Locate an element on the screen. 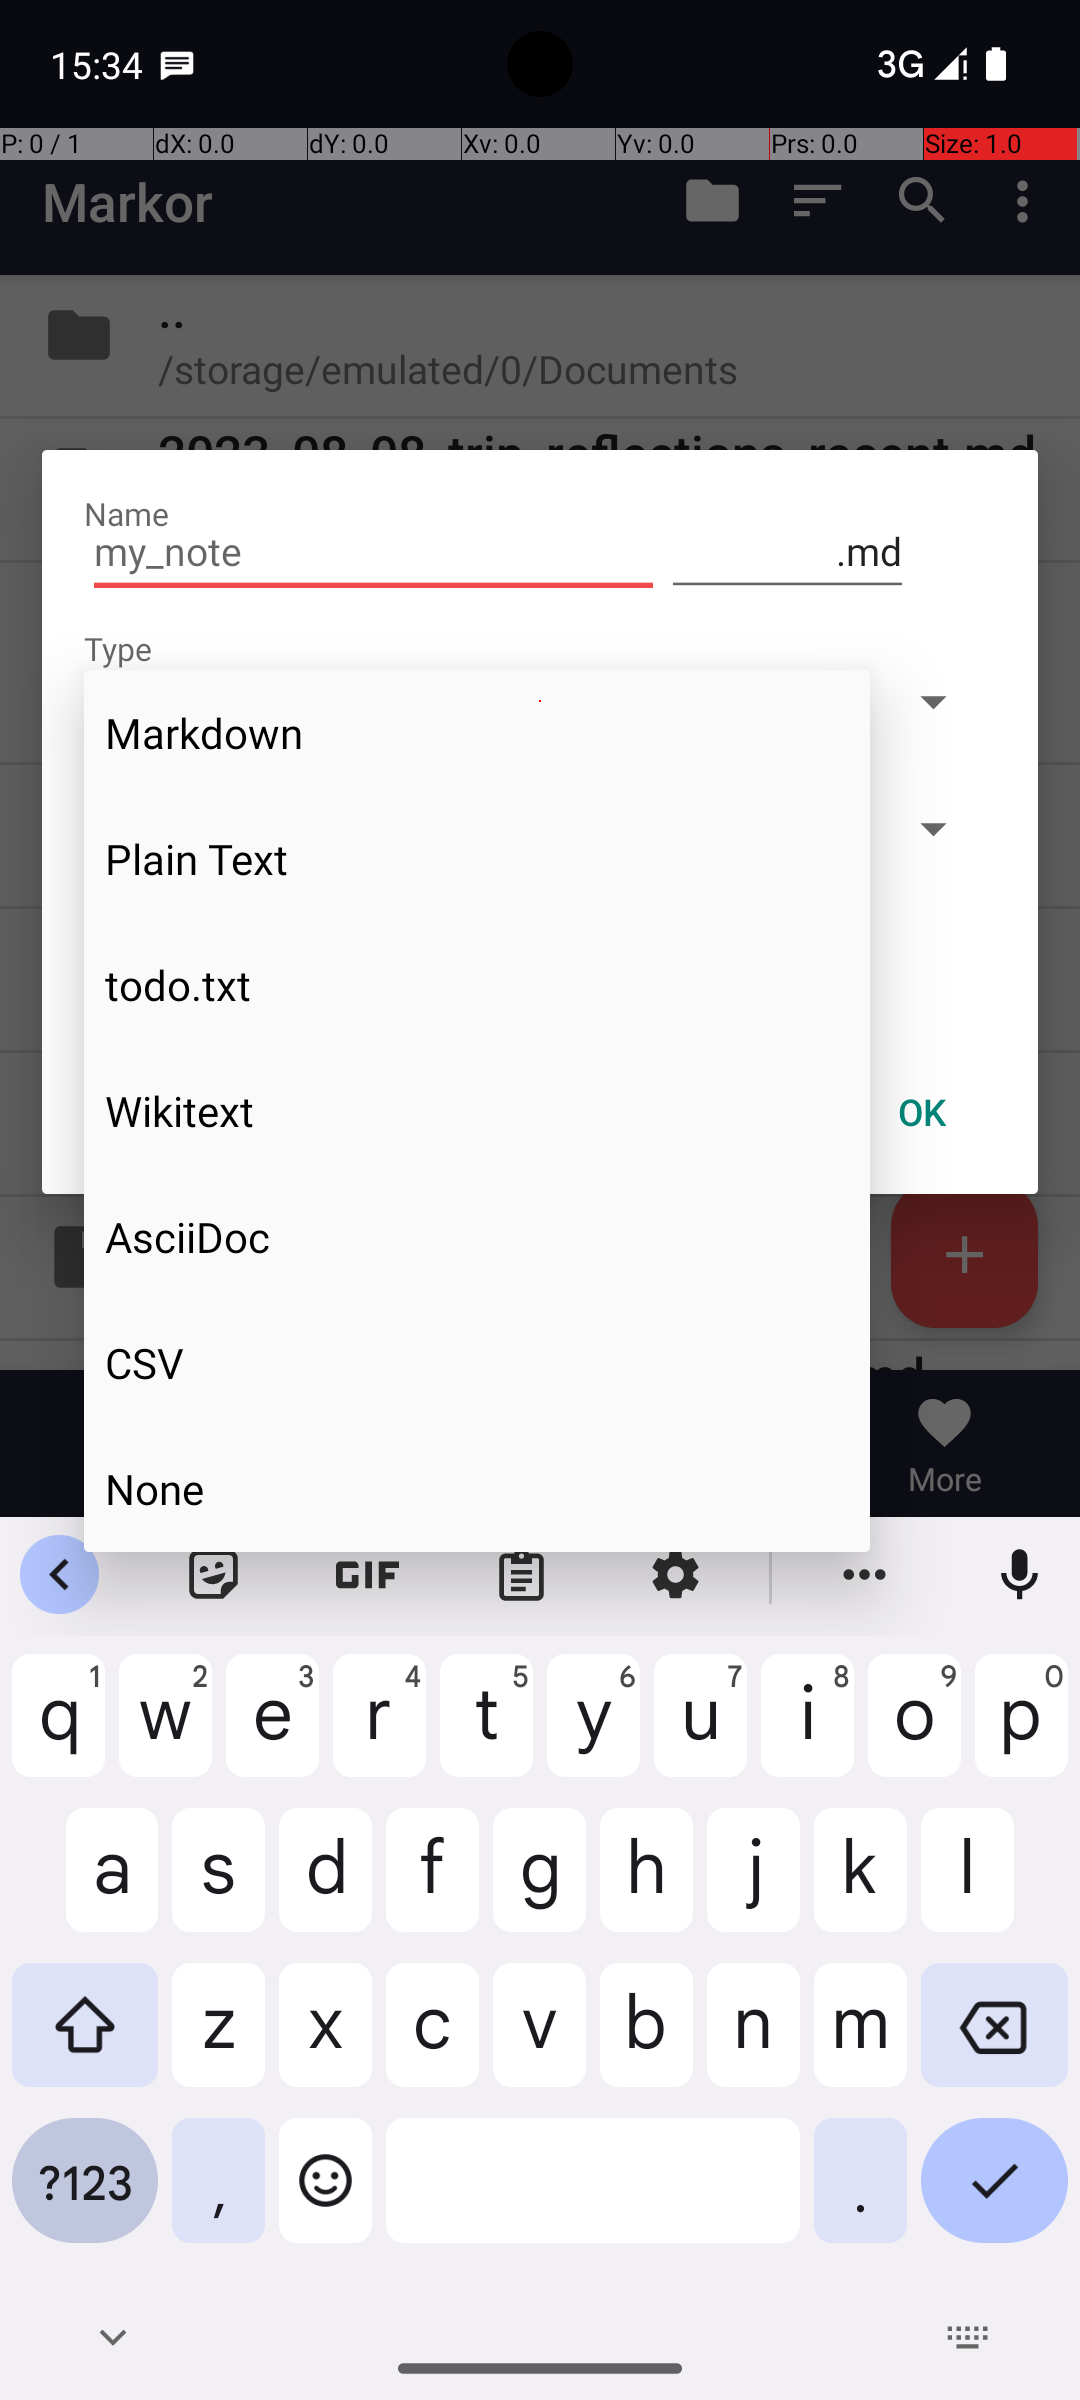 The width and height of the screenshot is (1080, 2400). AsciiDoc is located at coordinates (477, 1237).